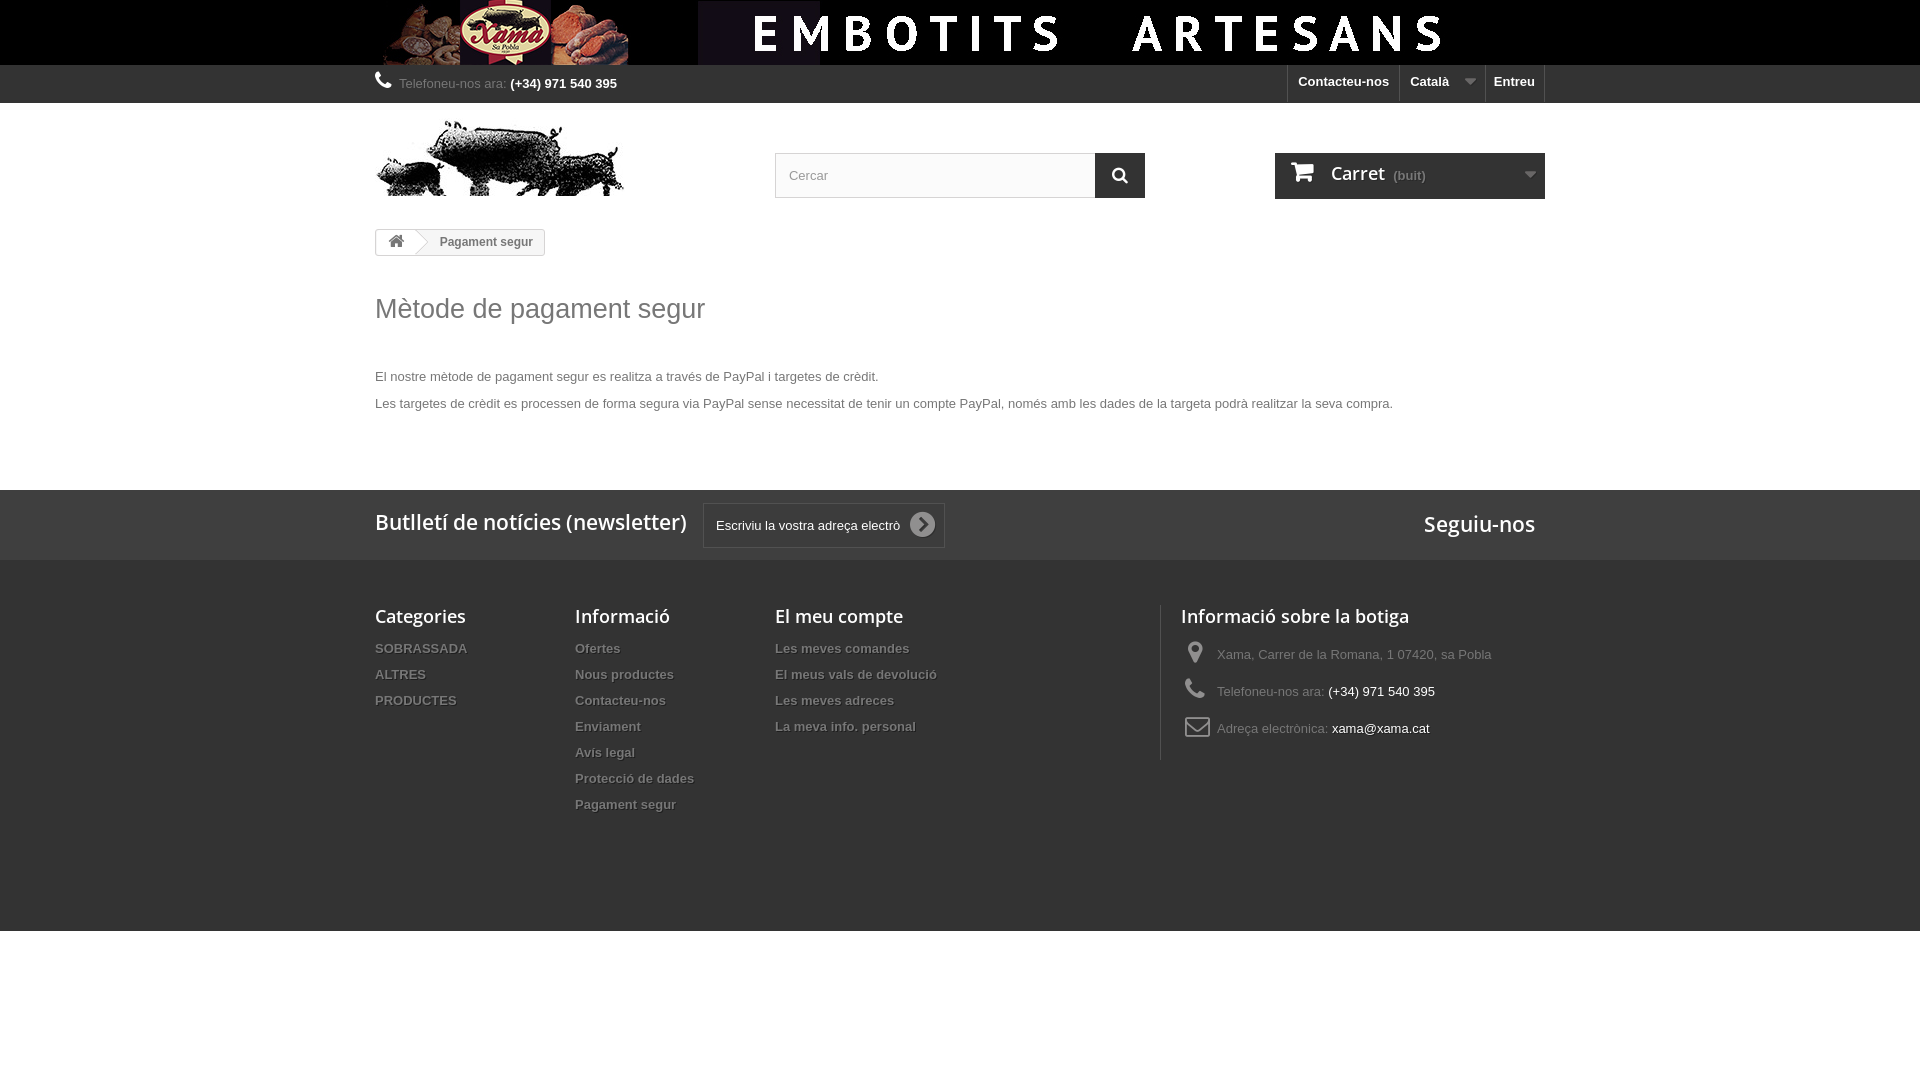 This screenshot has width=1920, height=1080. Describe the element at coordinates (846, 726) in the screenshot. I see `La meva info. personal` at that location.